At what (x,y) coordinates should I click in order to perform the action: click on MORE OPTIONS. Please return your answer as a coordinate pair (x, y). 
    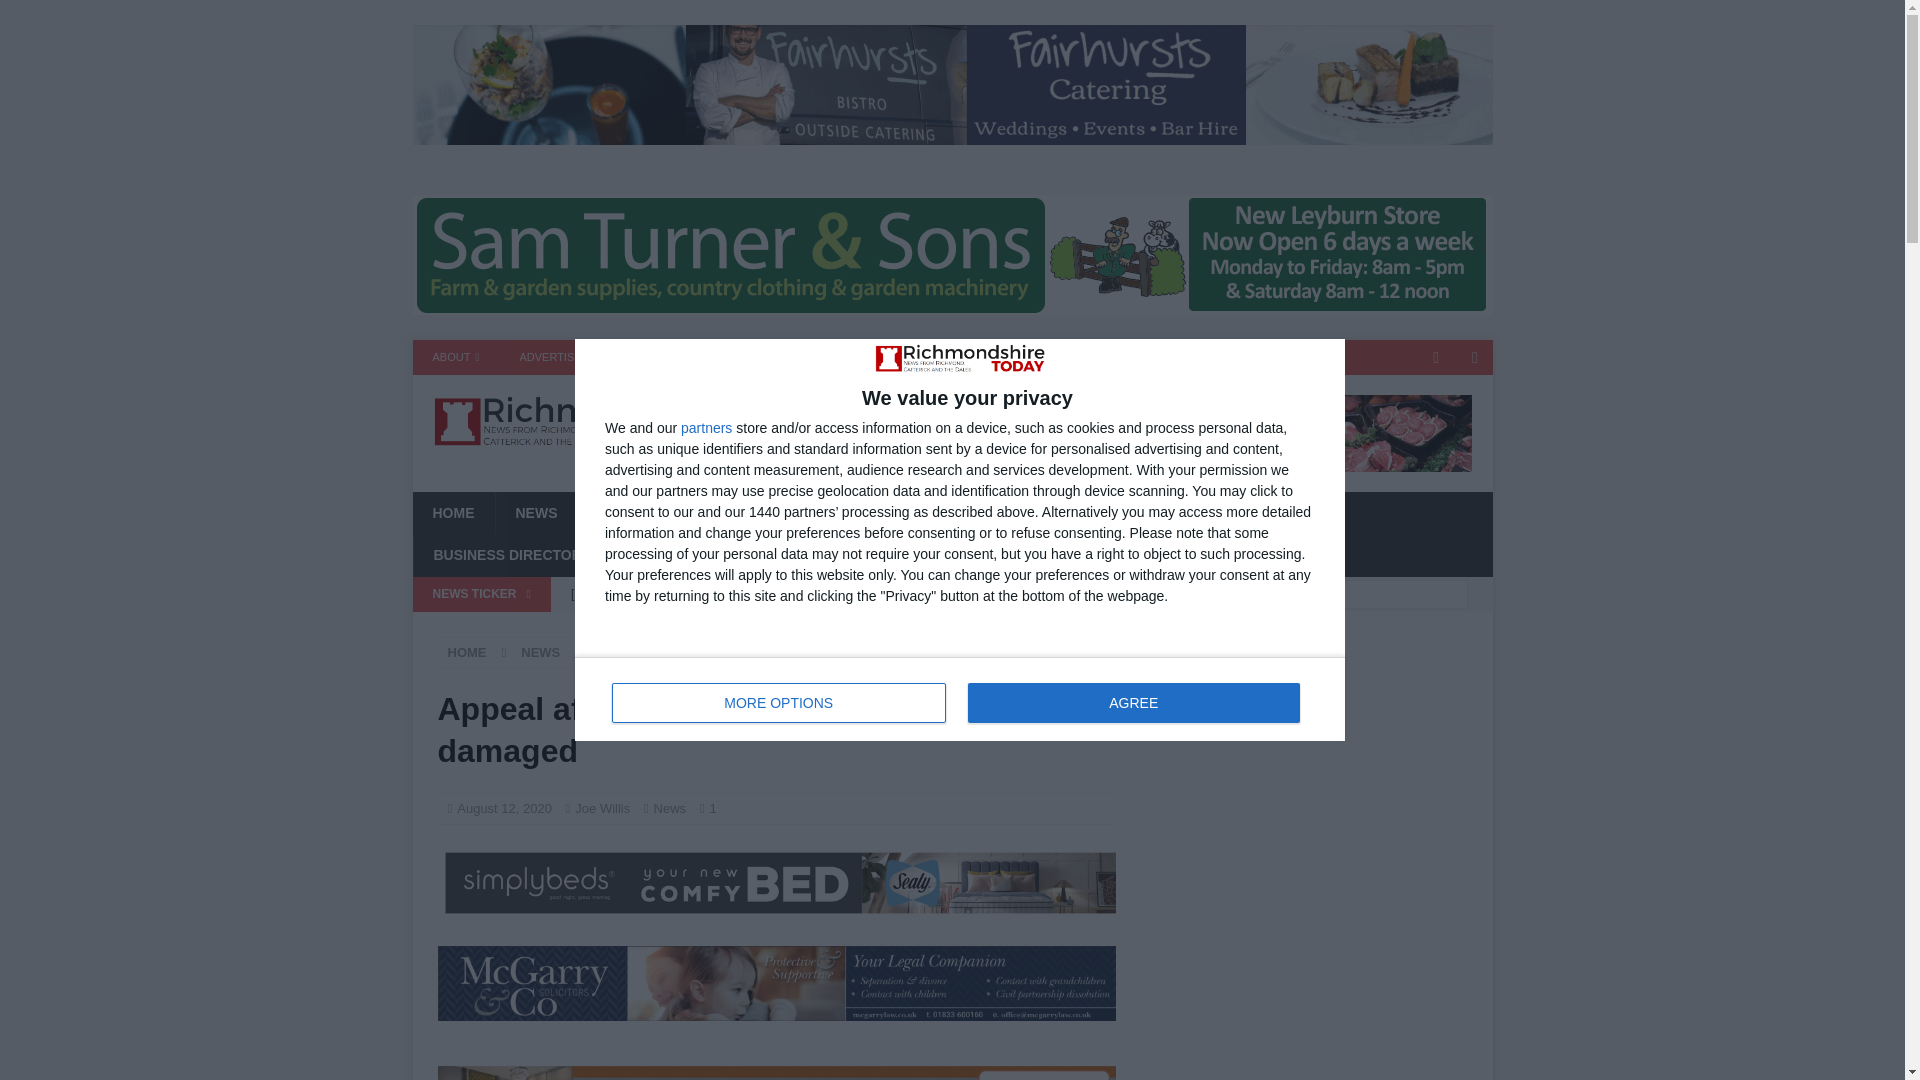
    Looking at the image, I should click on (779, 702).